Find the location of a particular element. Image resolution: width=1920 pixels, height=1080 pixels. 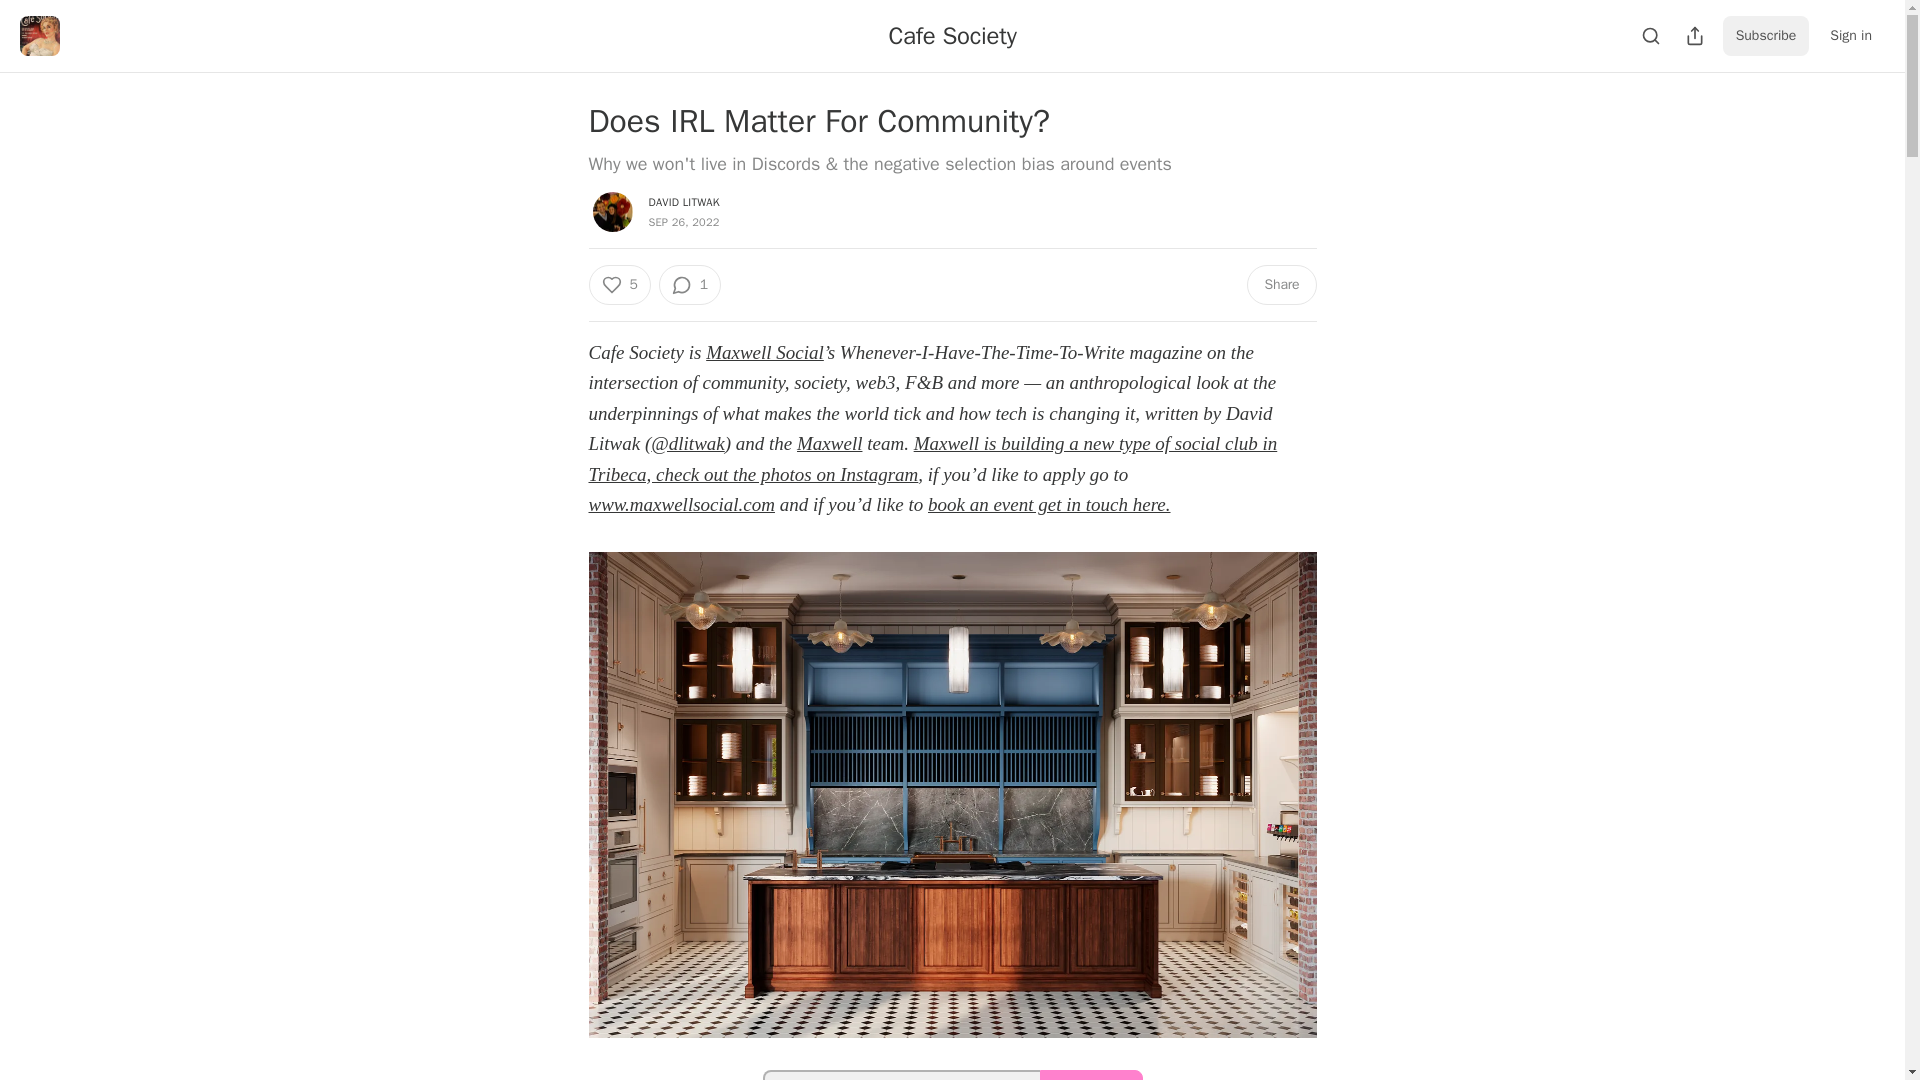

Subscribe is located at coordinates (1766, 36).